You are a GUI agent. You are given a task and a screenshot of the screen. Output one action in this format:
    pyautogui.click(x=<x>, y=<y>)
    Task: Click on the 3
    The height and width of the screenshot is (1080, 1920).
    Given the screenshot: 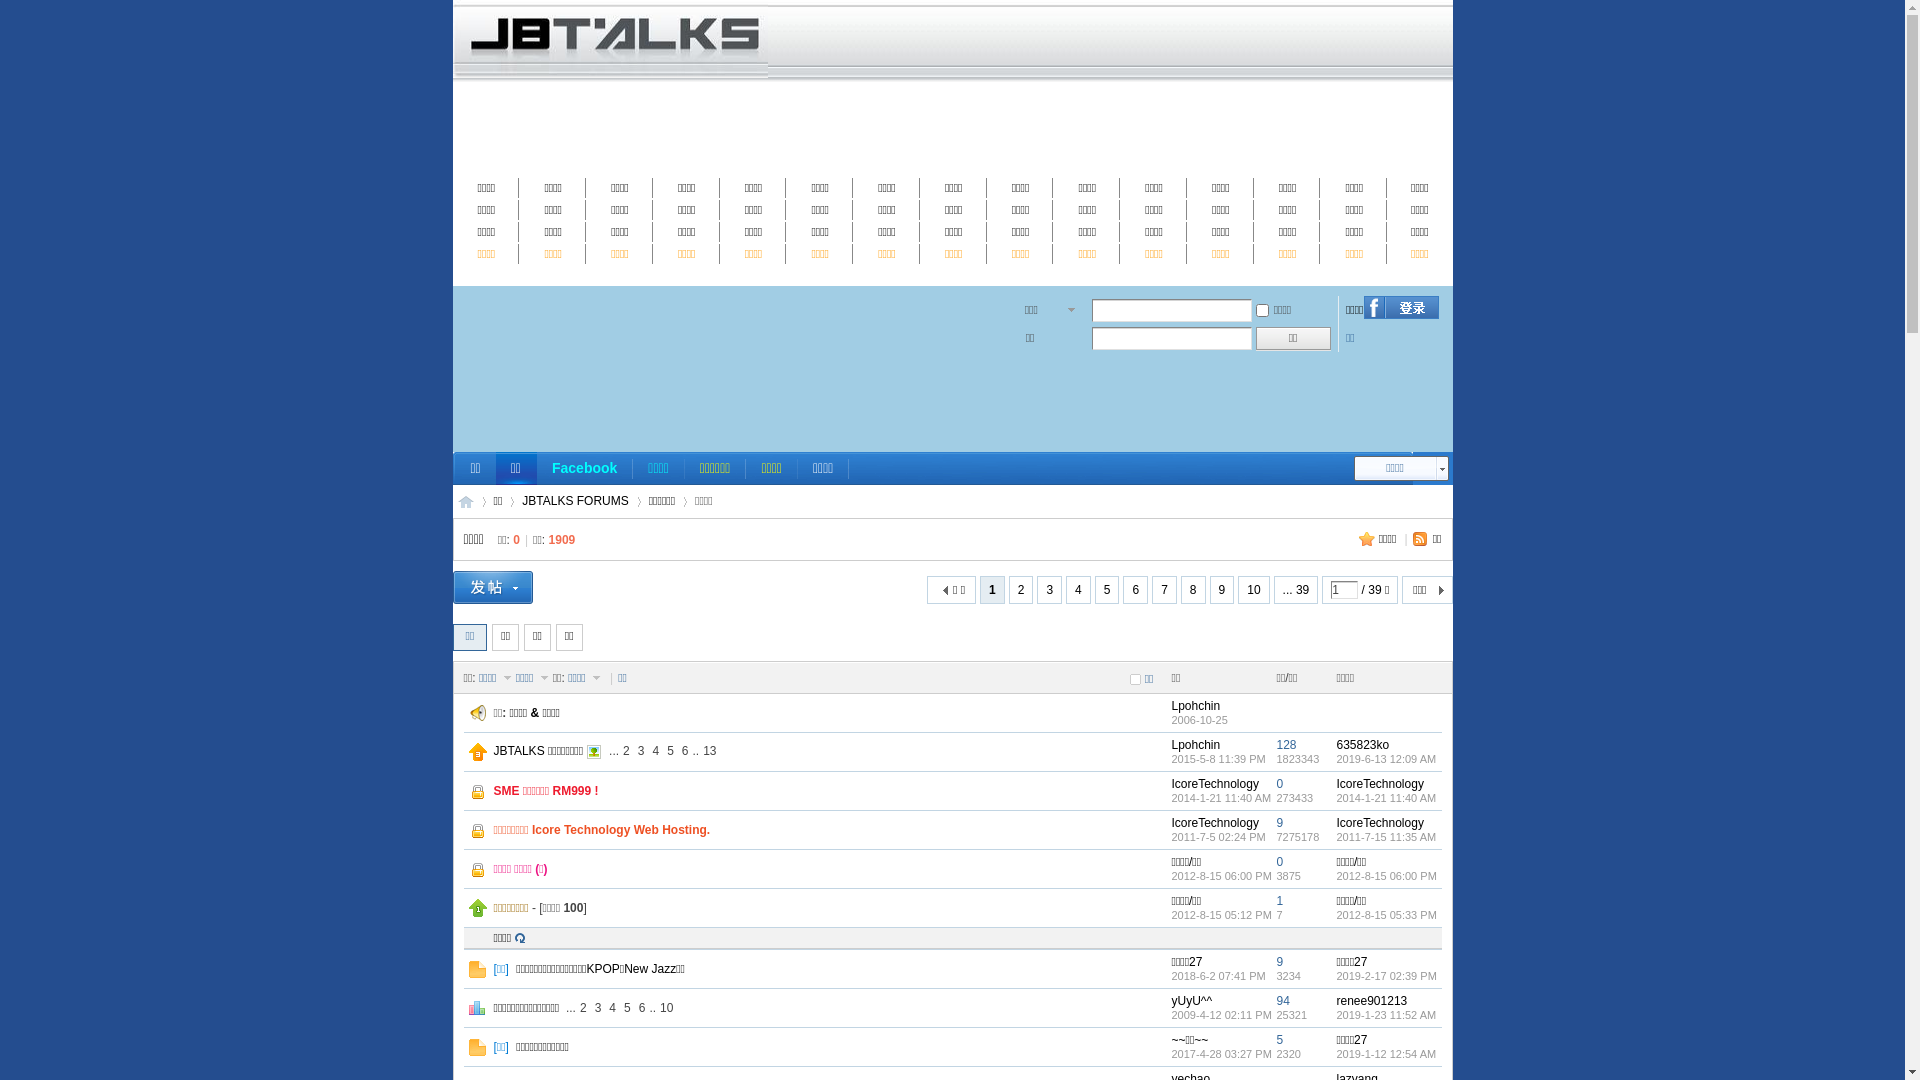 What is the action you would take?
    pyautogui.click(x=598, y=1008)
    